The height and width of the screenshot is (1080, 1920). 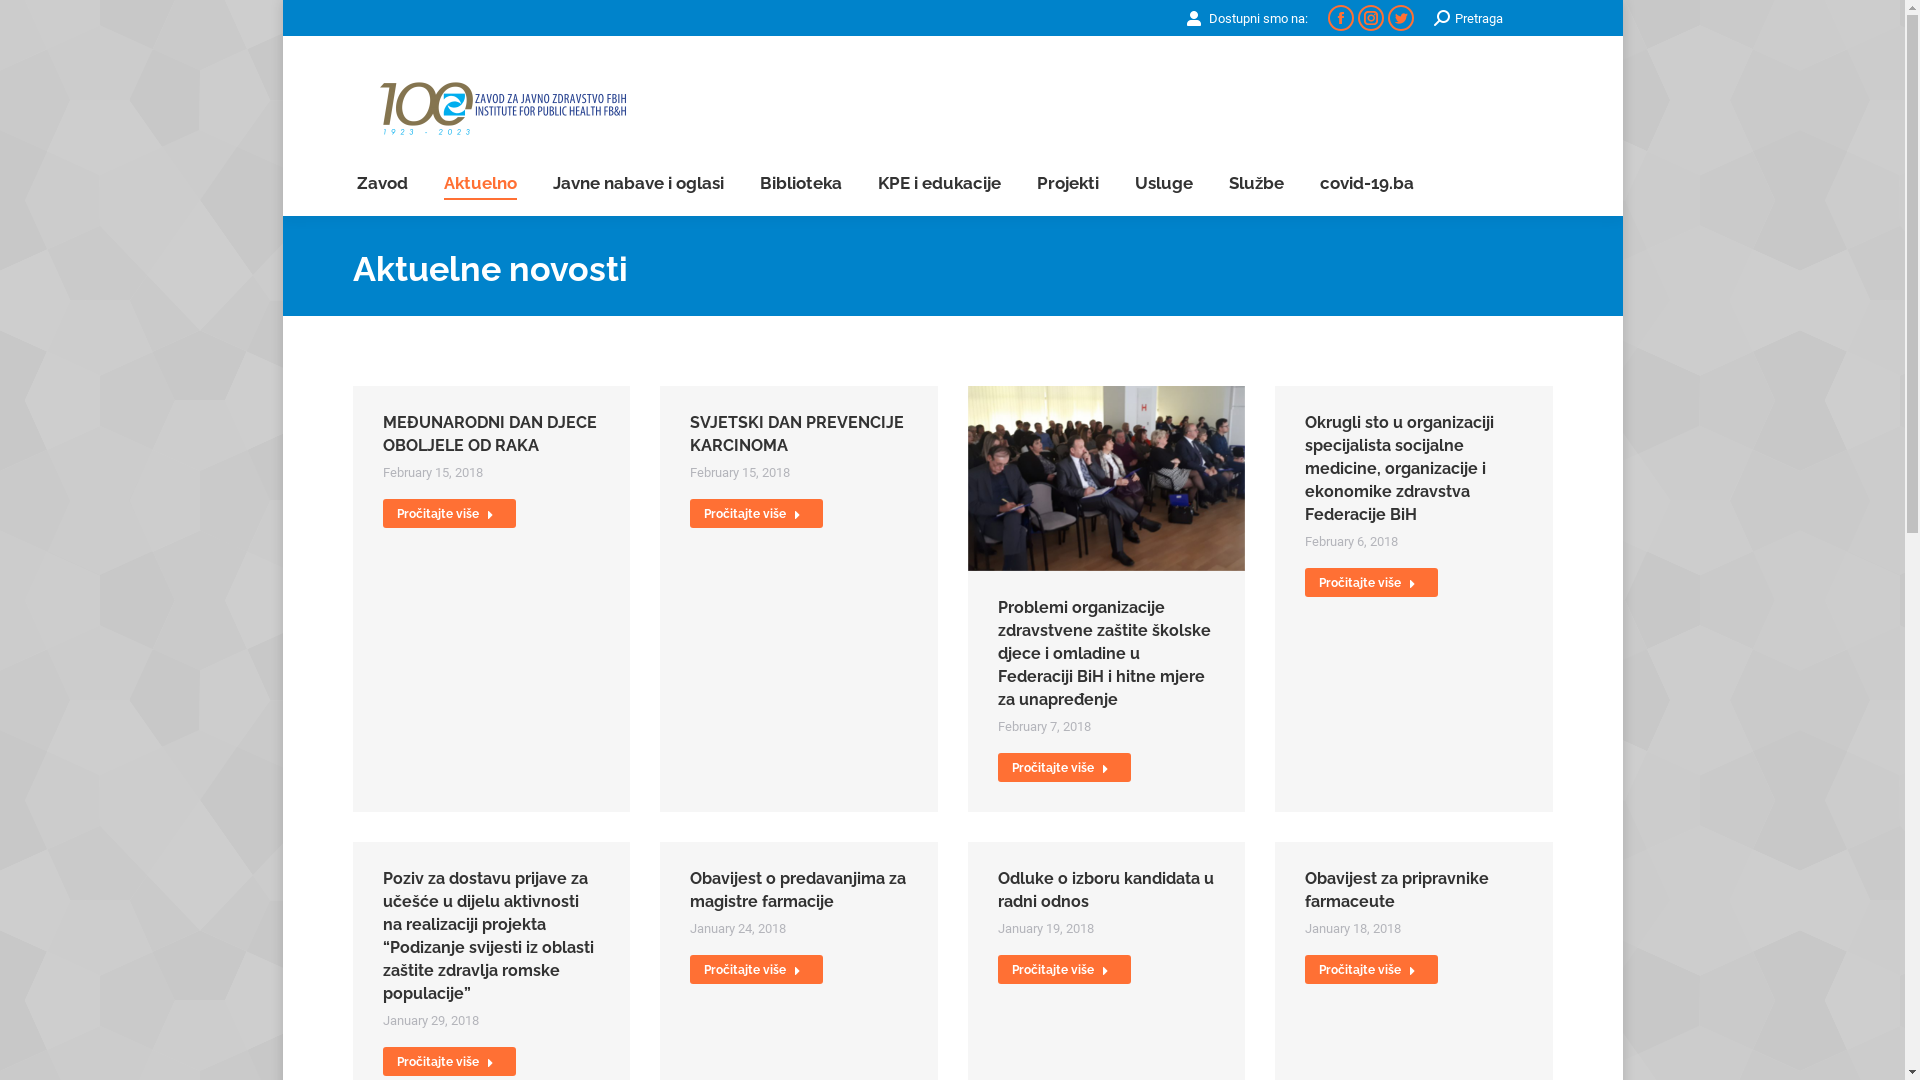 What do you see at coordinates (1397, 890) in the screenshot?
I see `Obavijest za pripravnike farmaceute` at bounding box center [1397, 890].